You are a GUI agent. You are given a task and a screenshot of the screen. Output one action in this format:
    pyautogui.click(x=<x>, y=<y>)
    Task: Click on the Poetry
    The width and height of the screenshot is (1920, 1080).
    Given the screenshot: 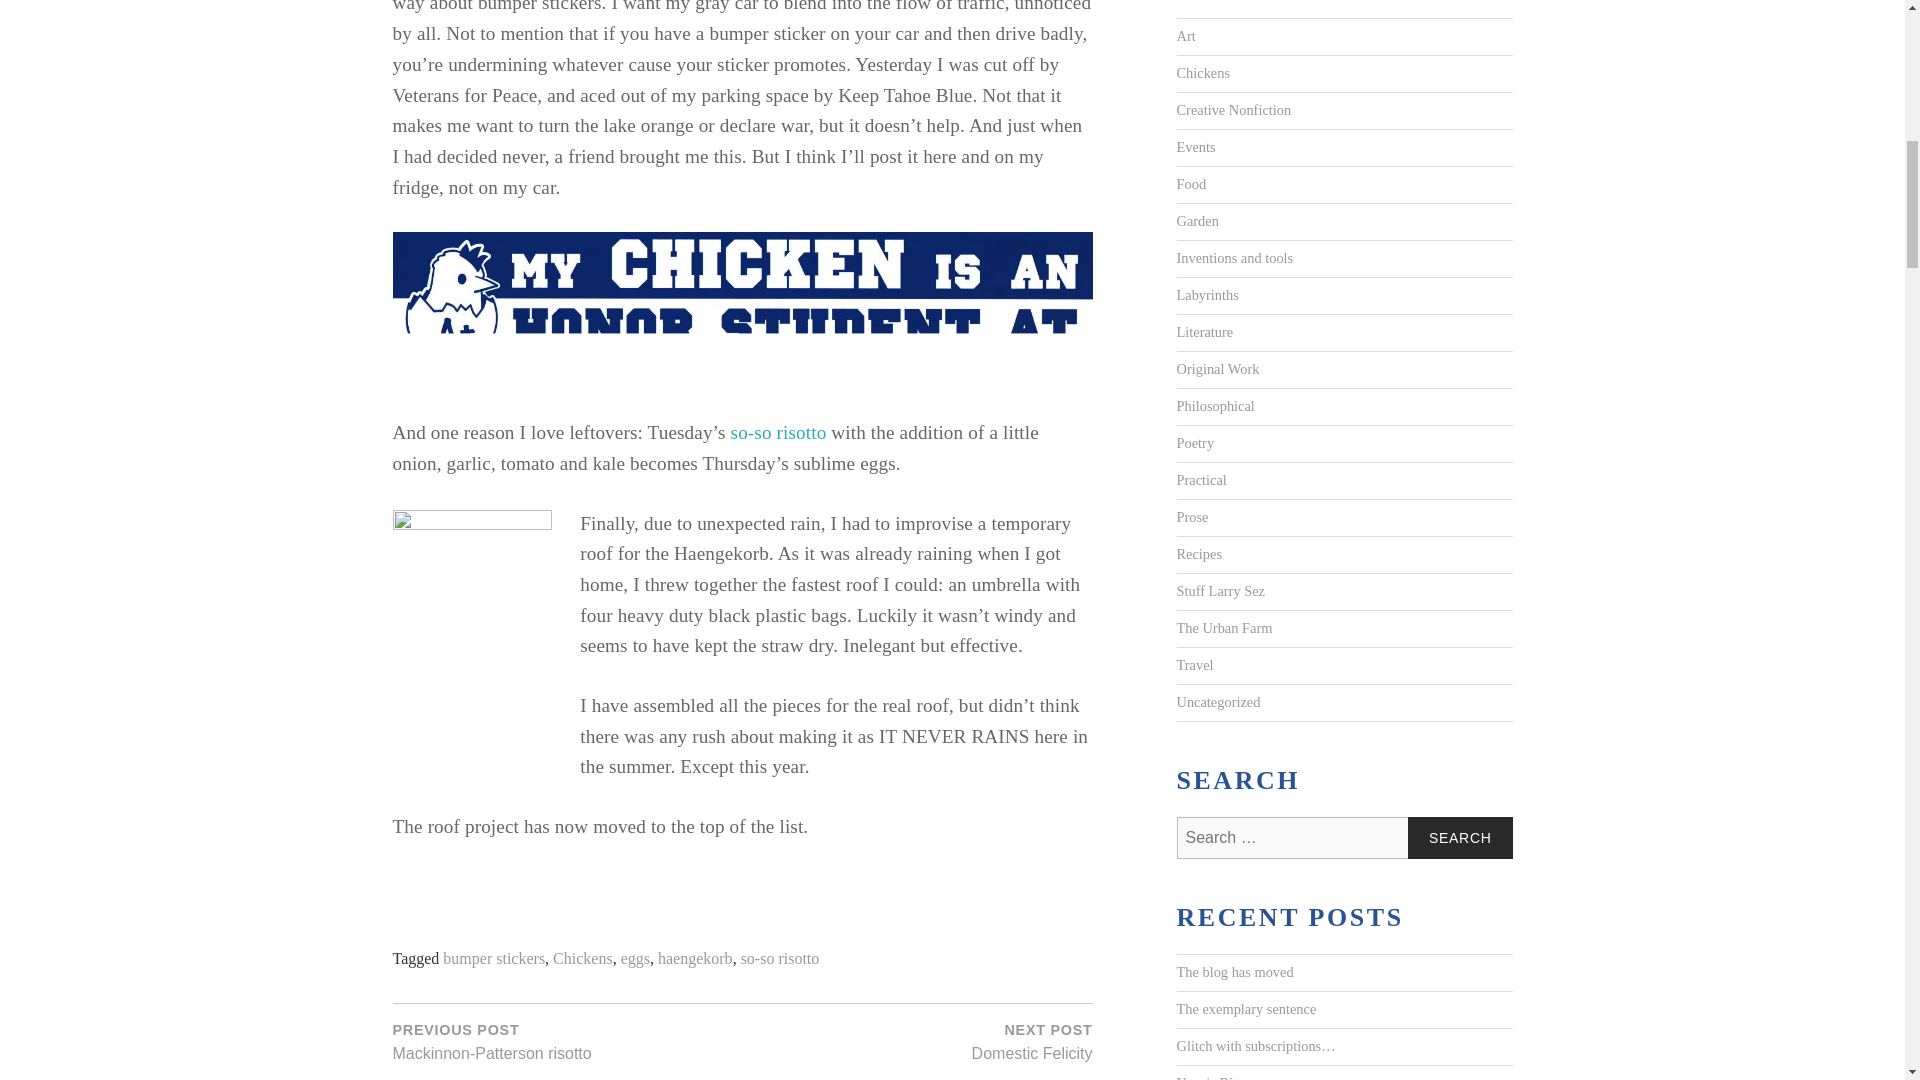 What is the action you would take?
    pyautogui.click(x=1194, y=444)
    